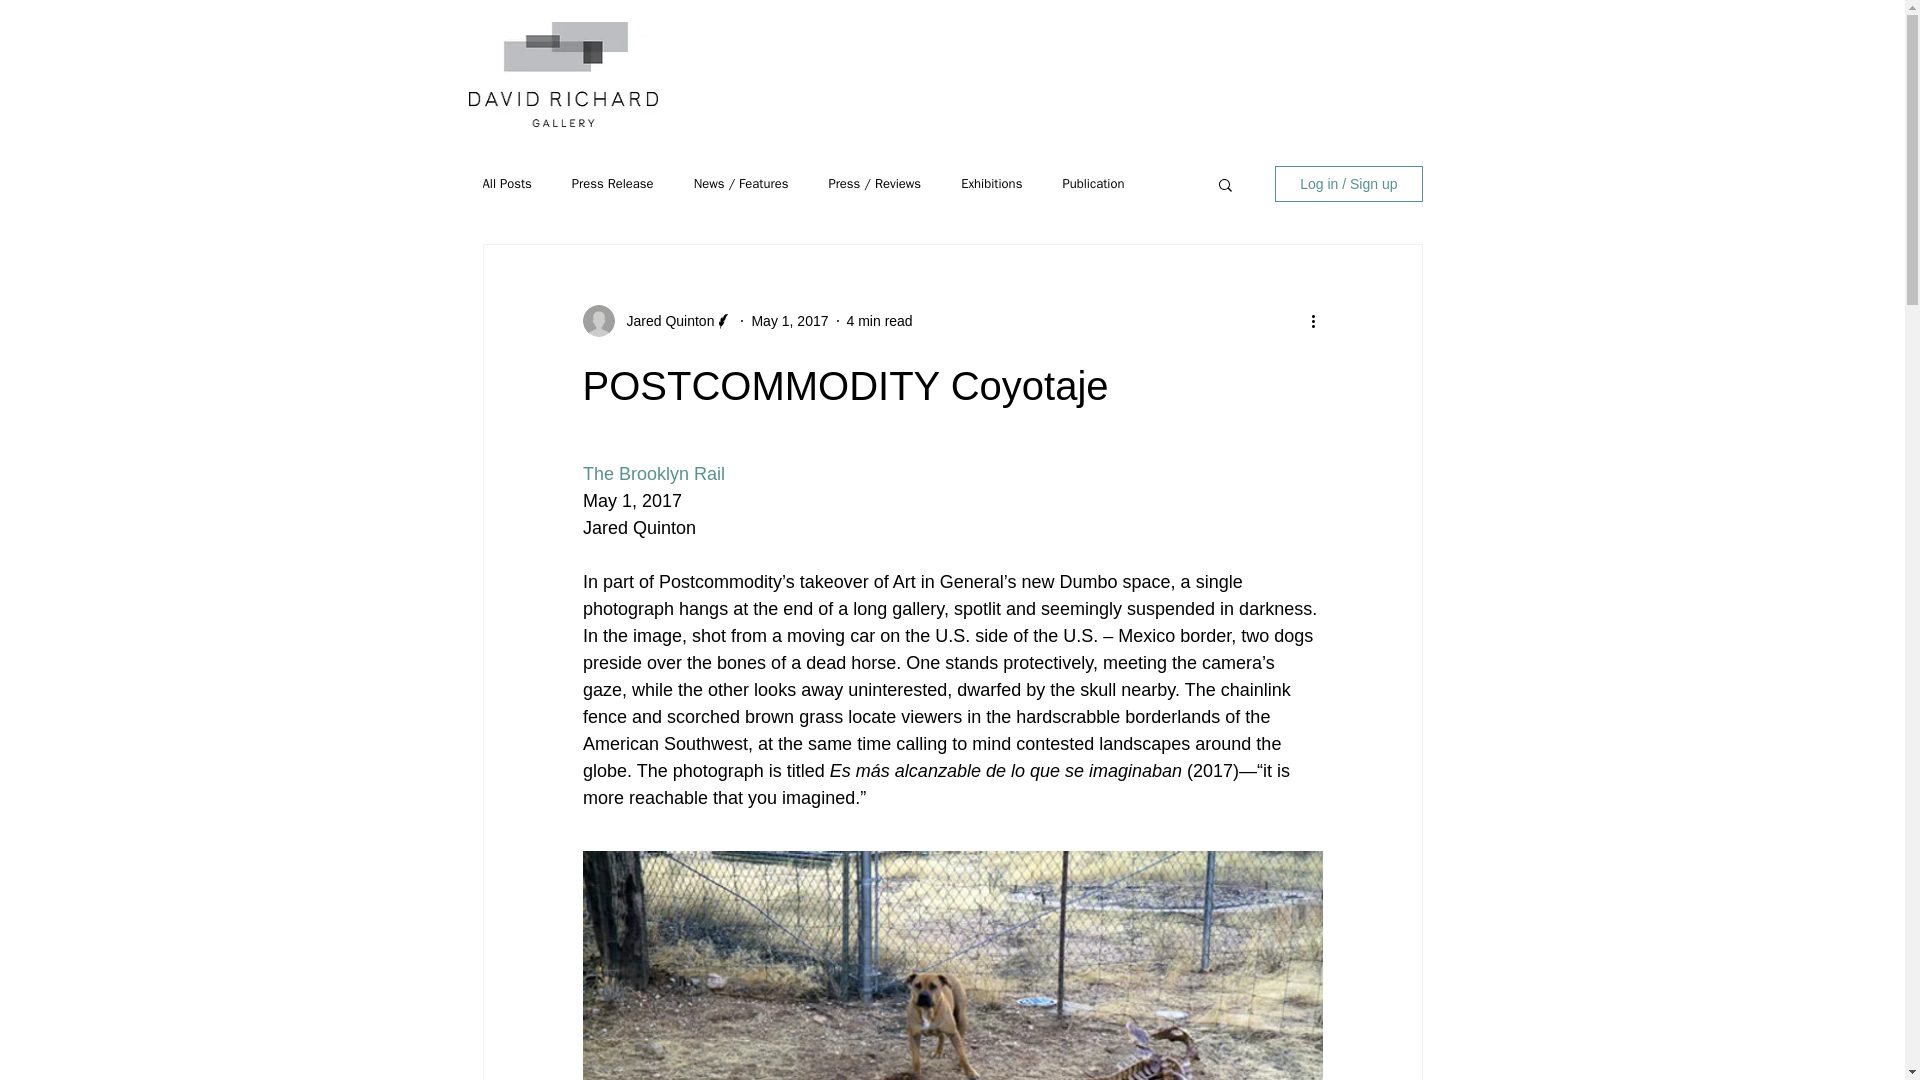 This screenshot has height=1080, width=1920. I want to click on May 1, 2017, so click(788, 320).